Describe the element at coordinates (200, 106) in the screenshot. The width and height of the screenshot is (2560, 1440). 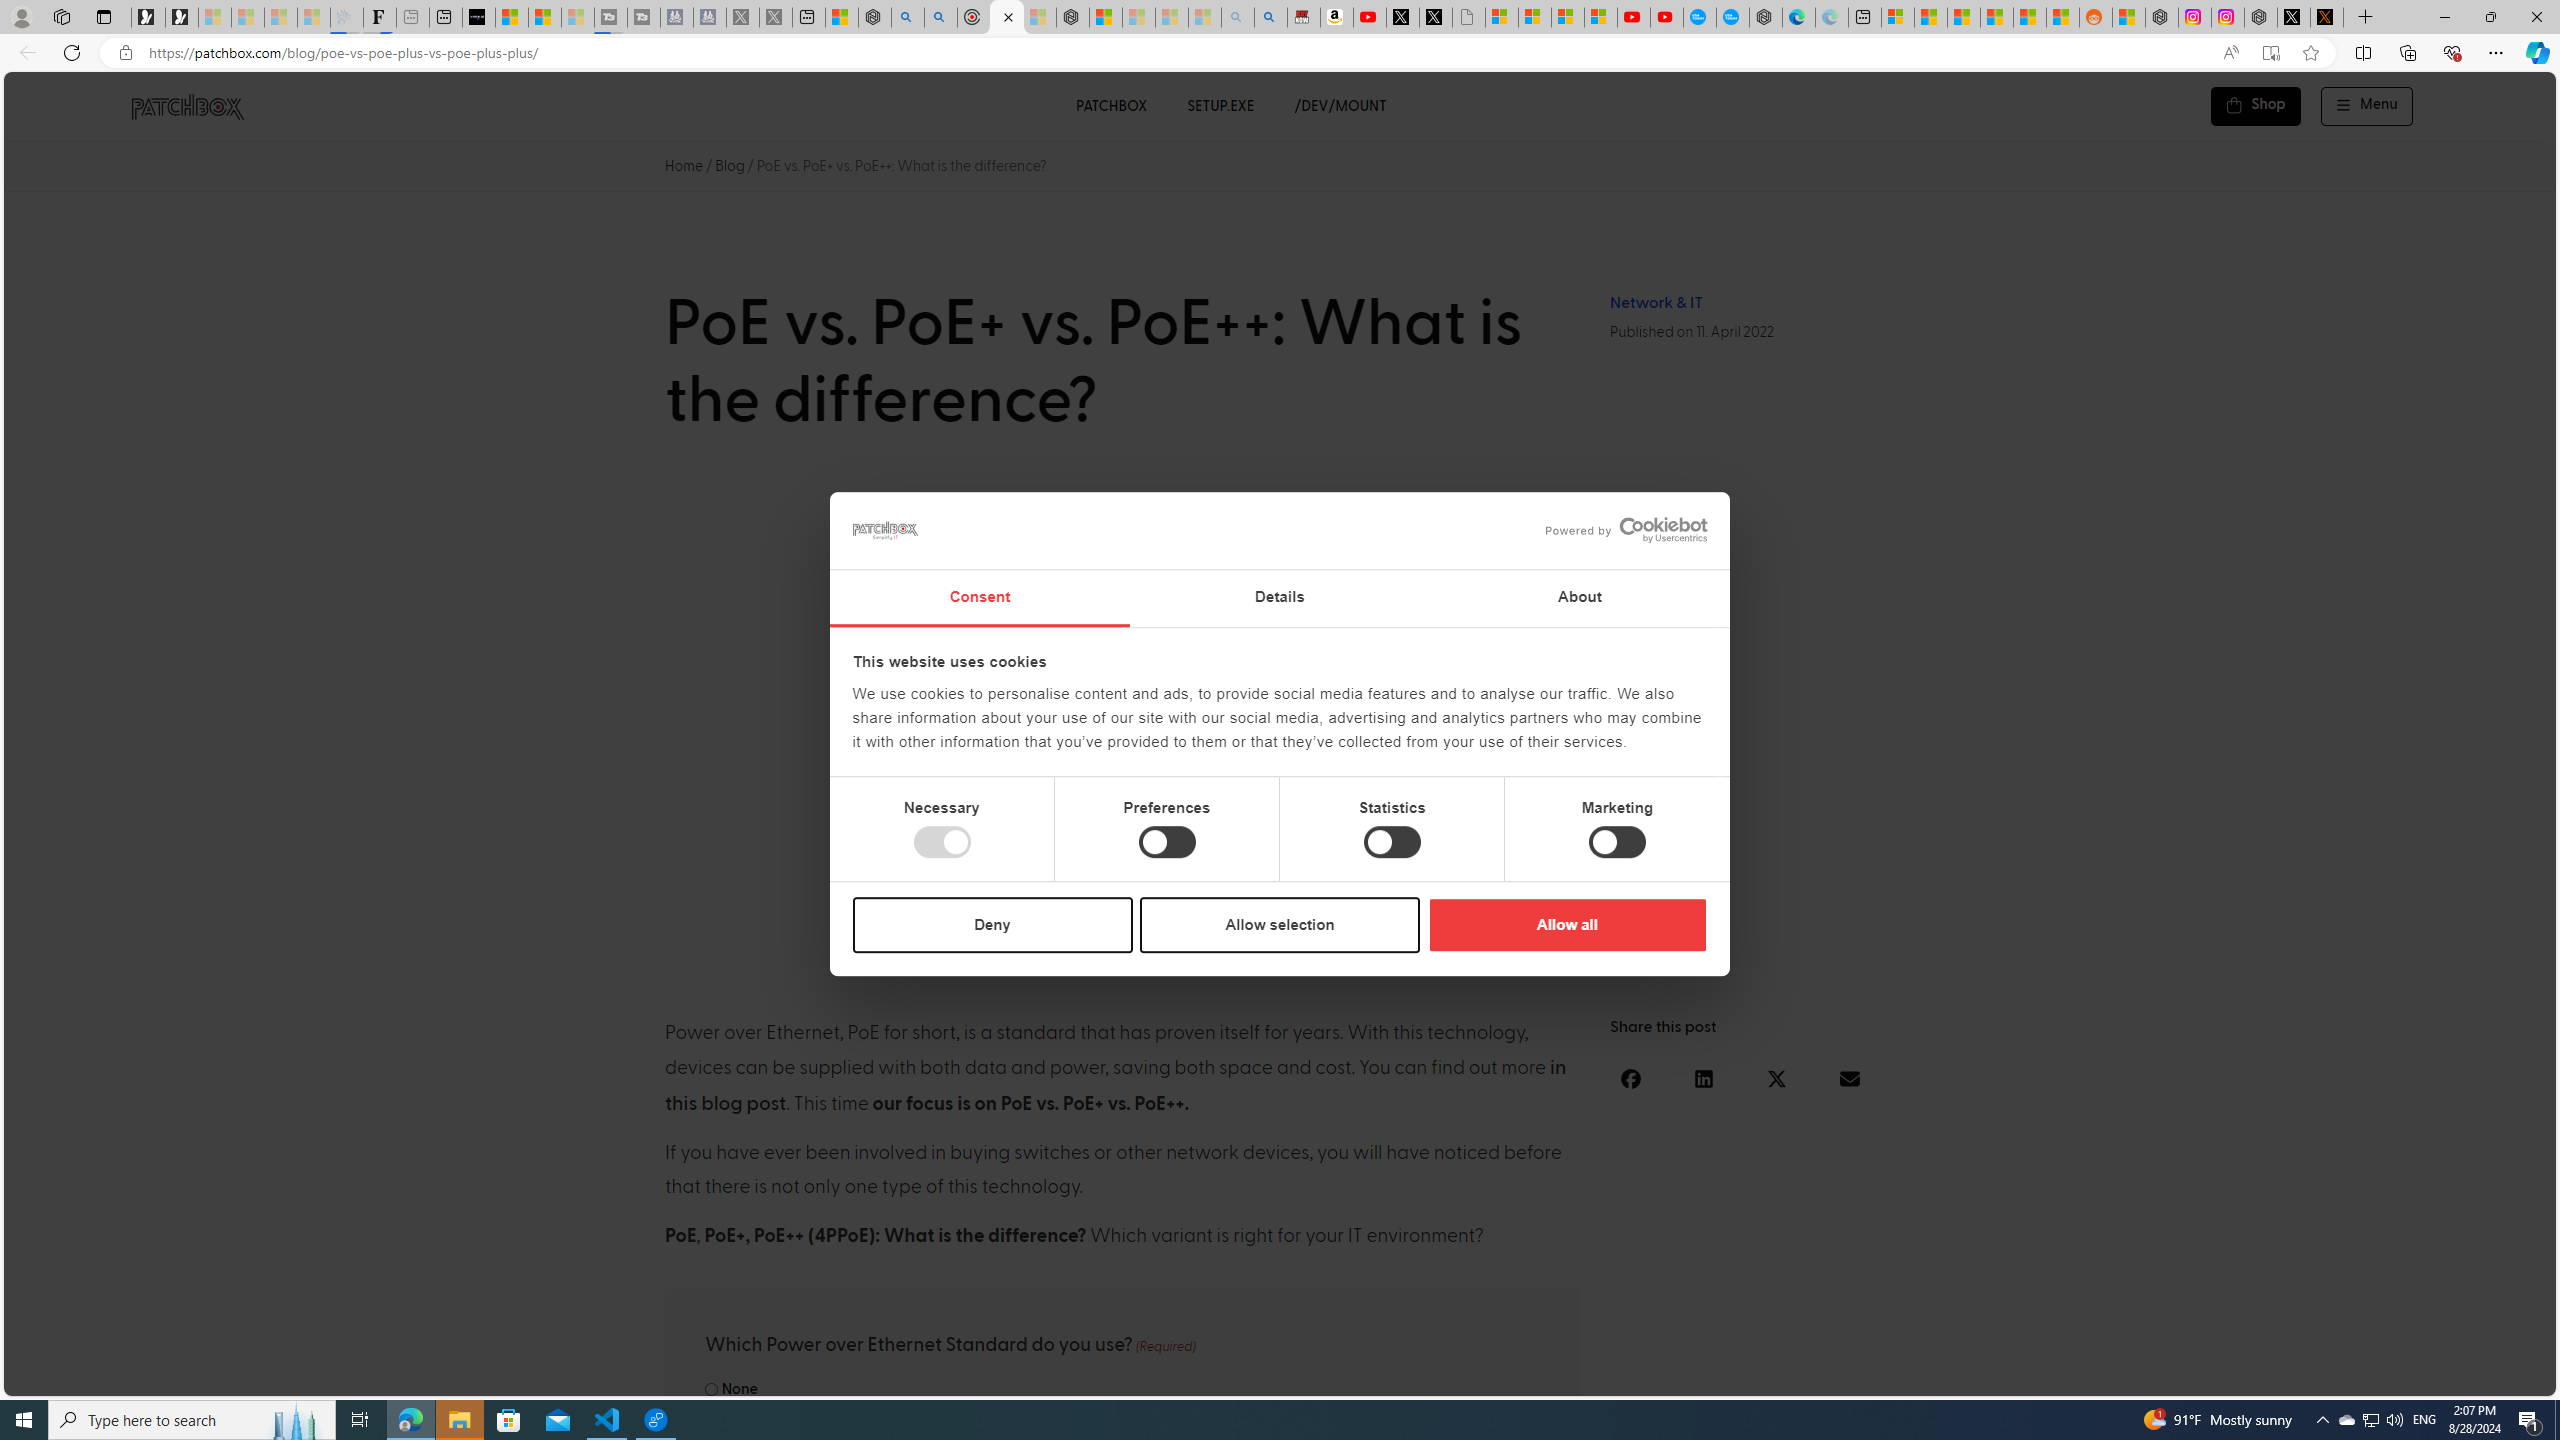
I see `PATCHBOX Simplify IT` at that location.